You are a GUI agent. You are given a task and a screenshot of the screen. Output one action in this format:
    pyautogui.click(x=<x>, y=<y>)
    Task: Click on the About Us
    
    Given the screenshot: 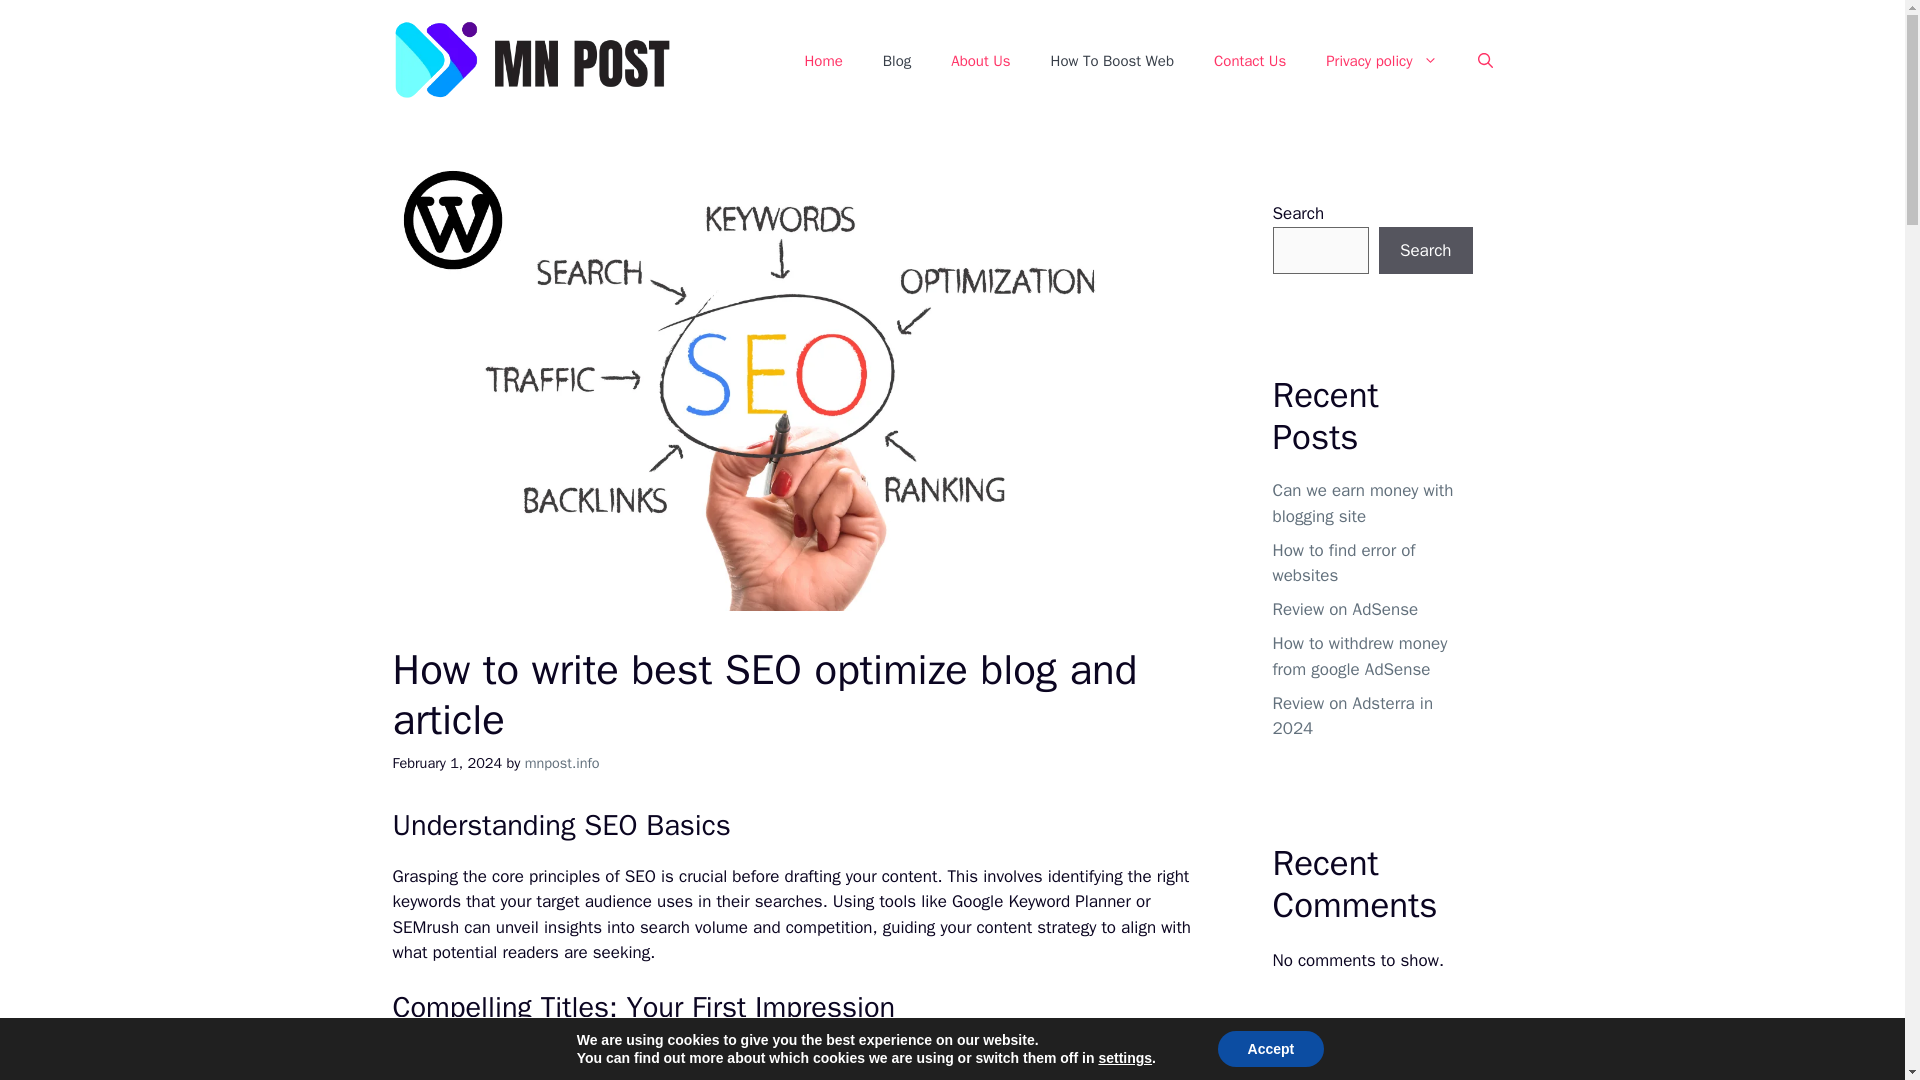 What is the action you would take?
    pyautogui.click(x=980, y=60)
    